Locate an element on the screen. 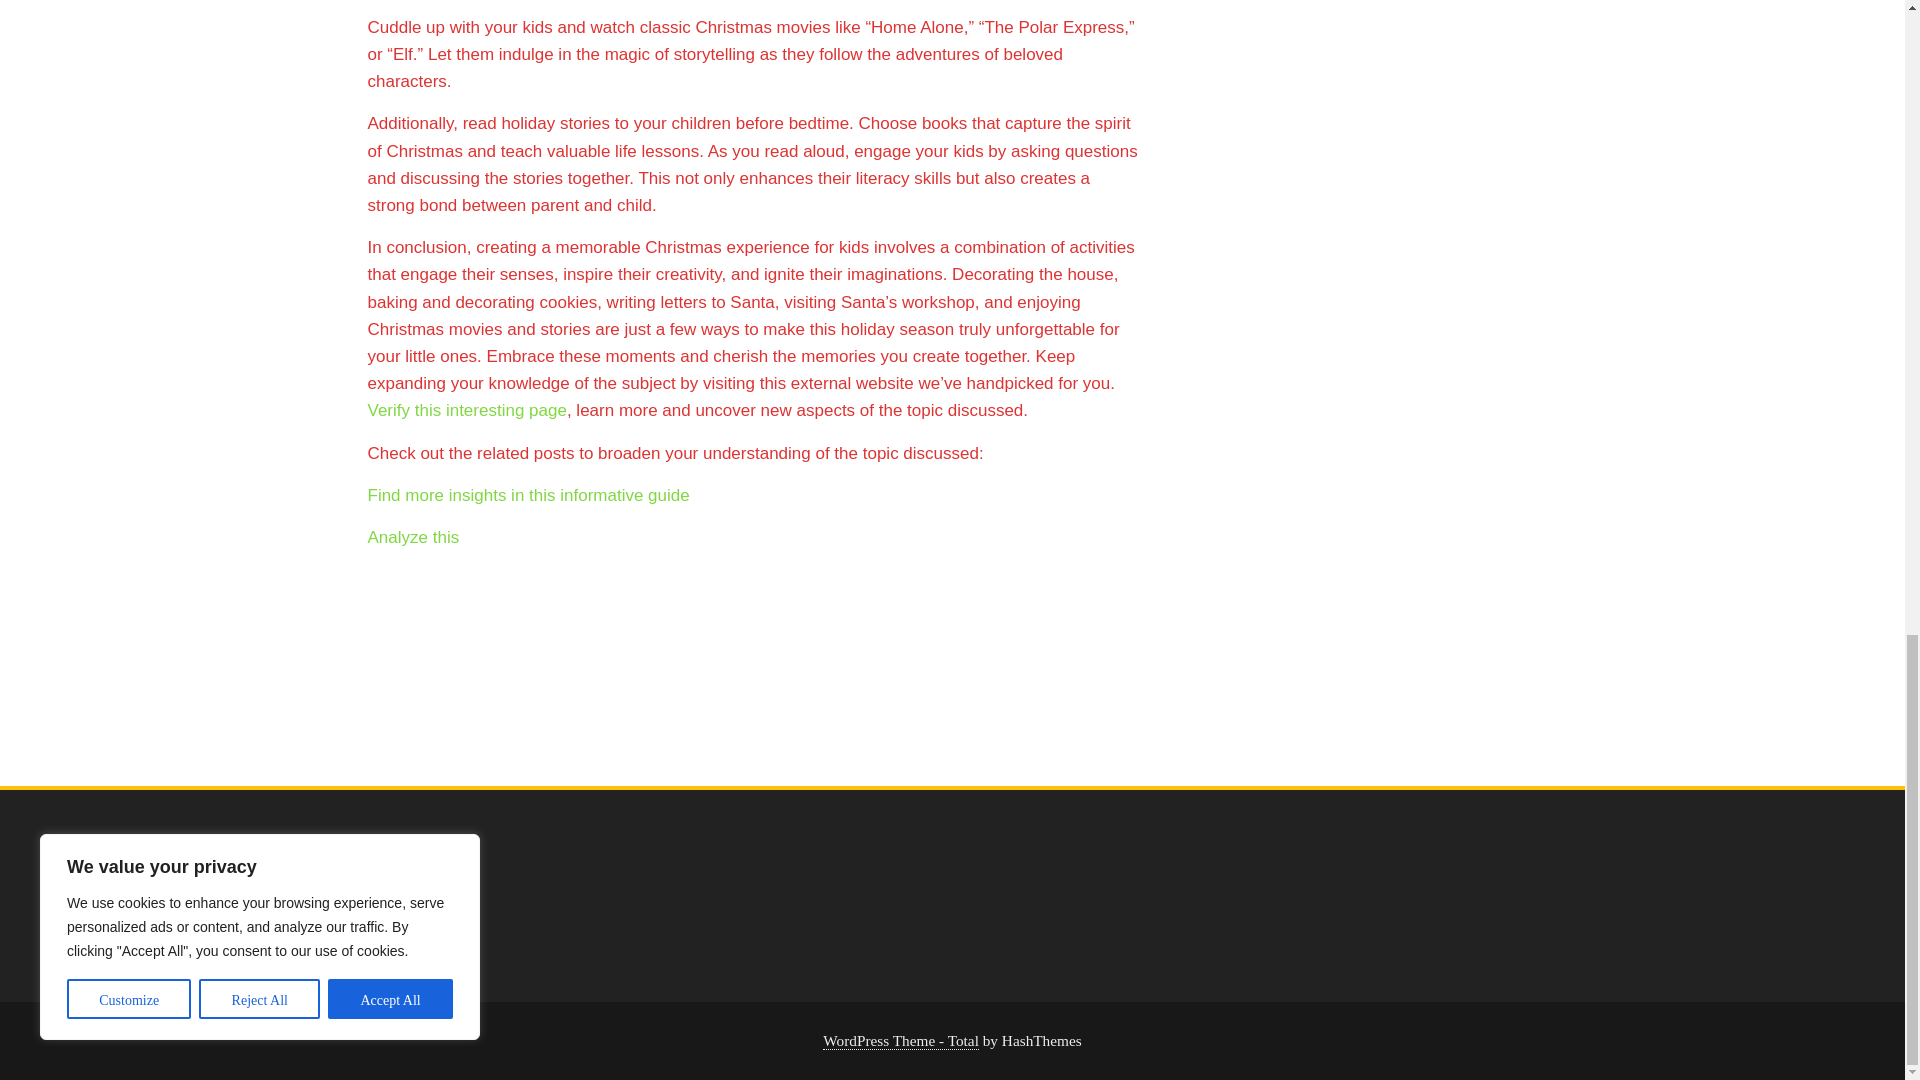  Verify this interesting page is located at coordinates (467, 410).